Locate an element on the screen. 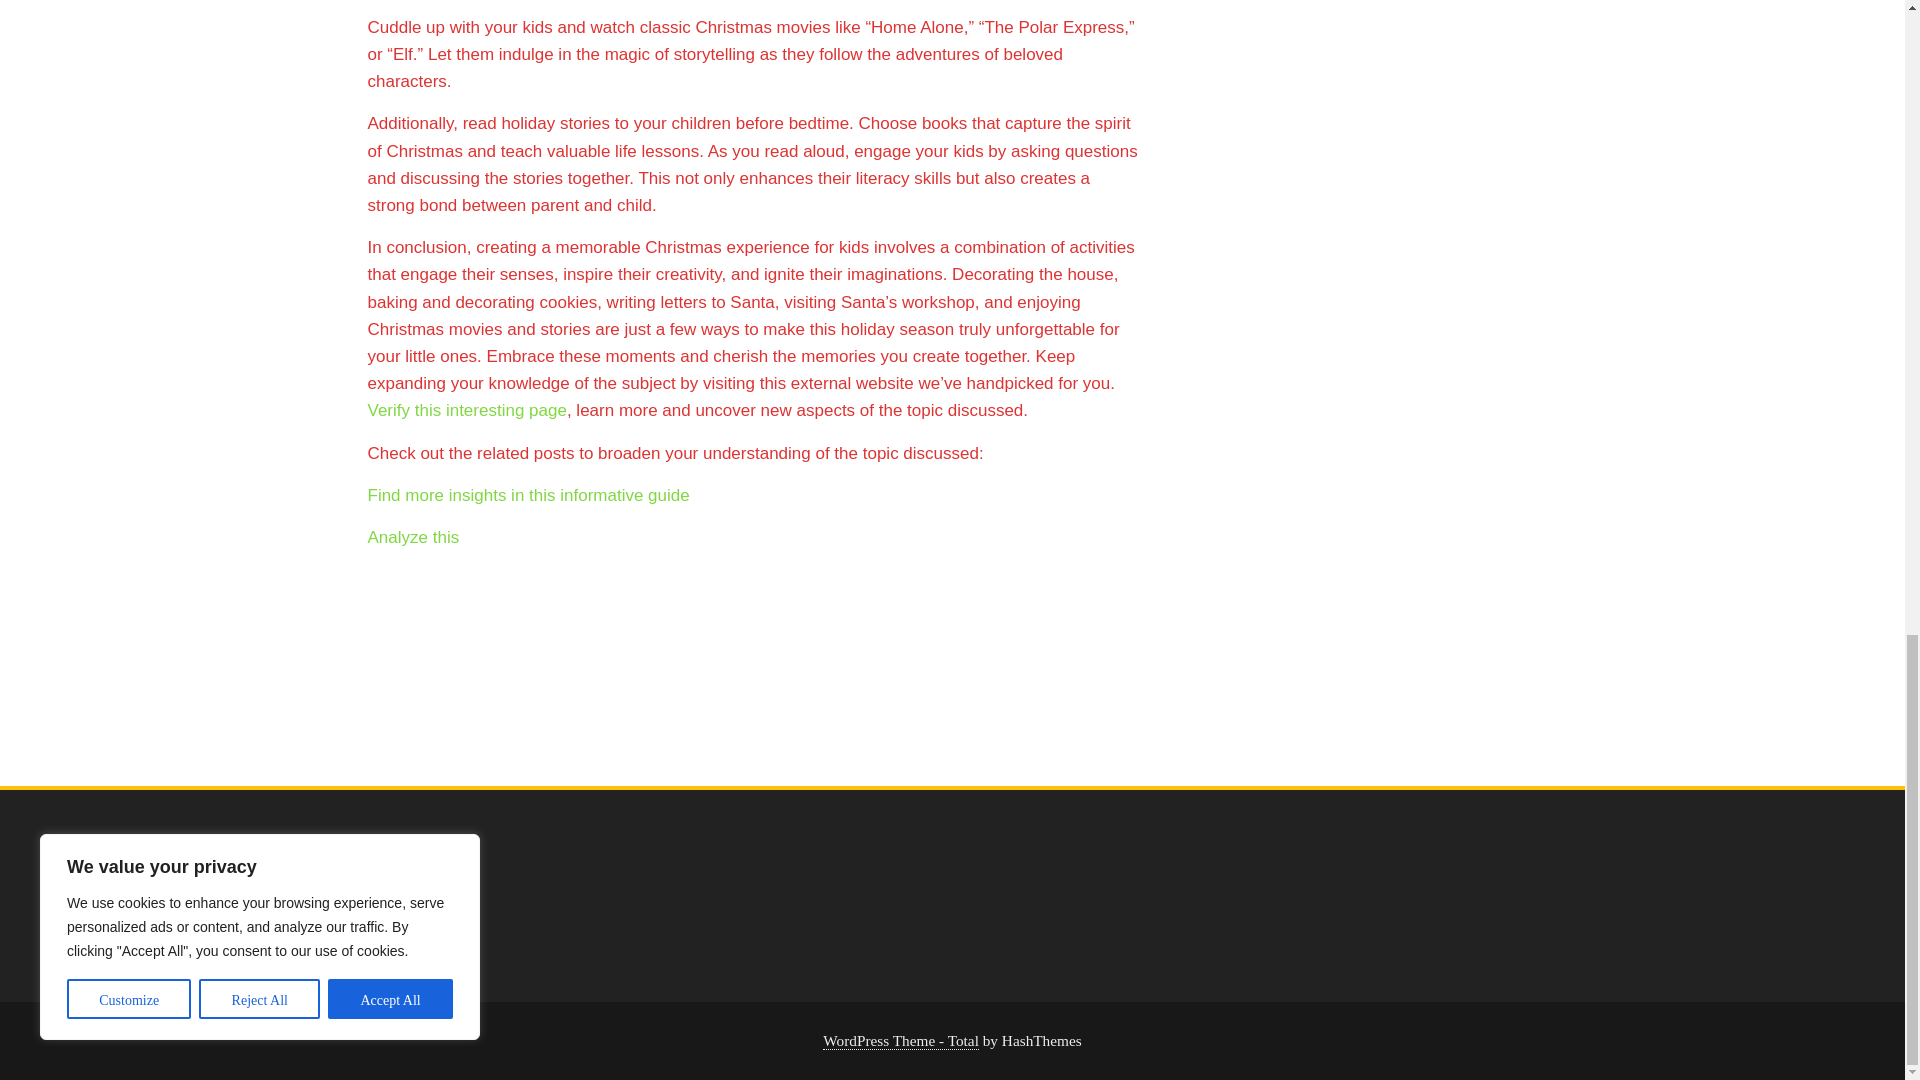  Verify this interesting page is located at coordinates (467, 410).